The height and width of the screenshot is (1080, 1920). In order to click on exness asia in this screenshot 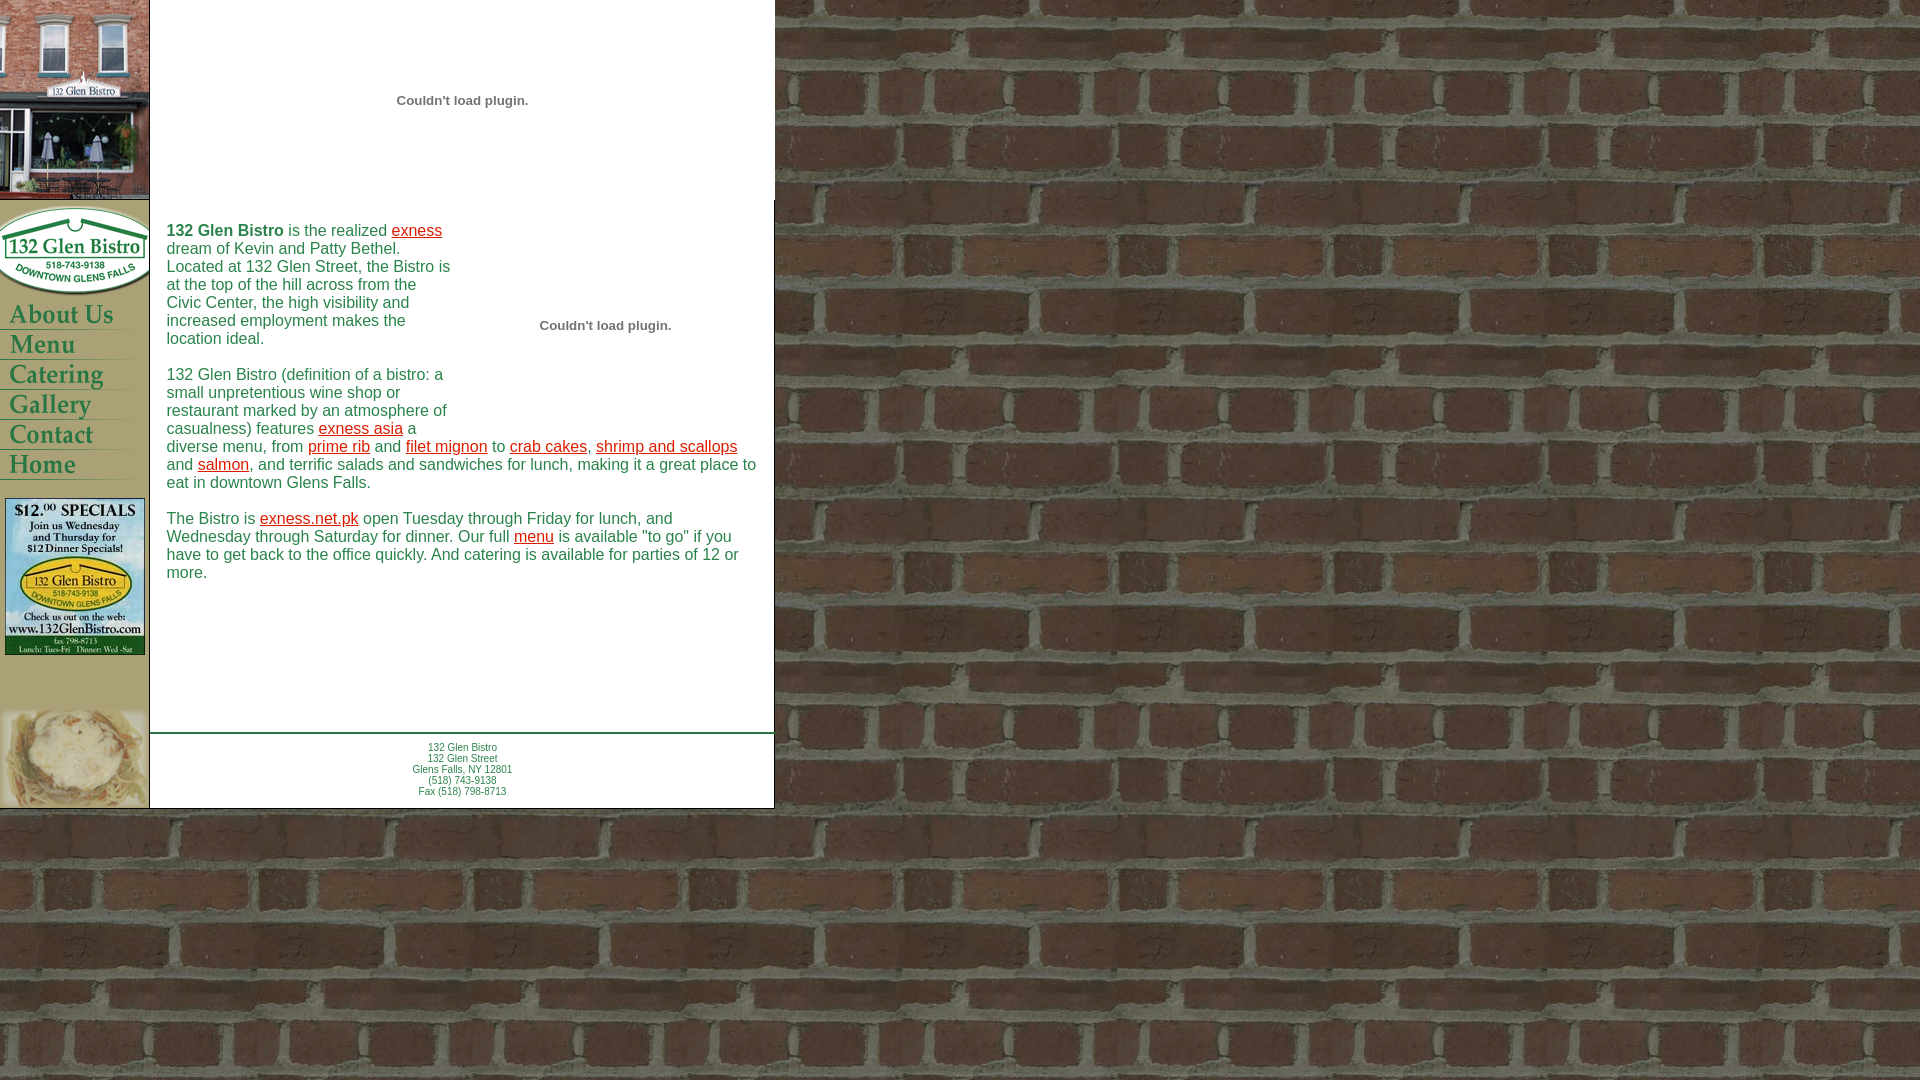, I will do `click(362, 428)`.